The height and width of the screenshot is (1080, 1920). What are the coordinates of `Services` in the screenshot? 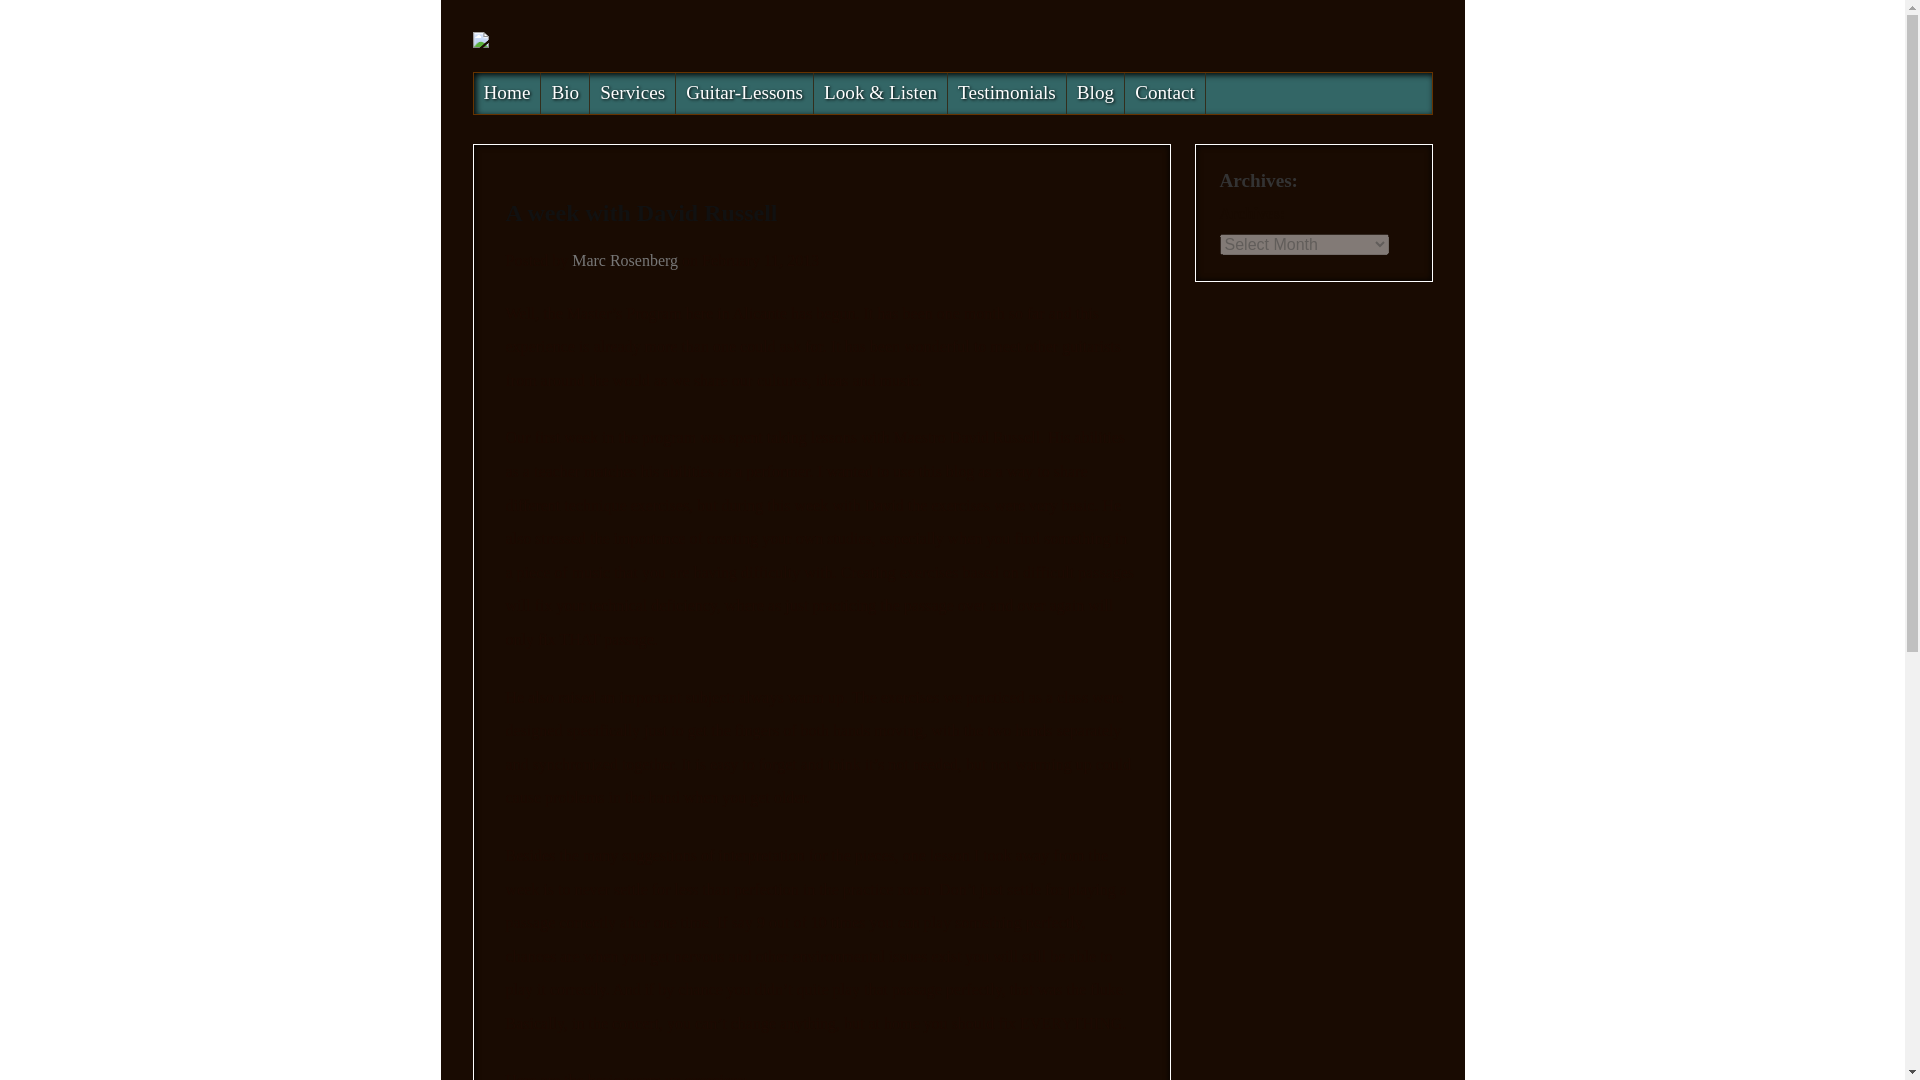 It's located at (632, 94).